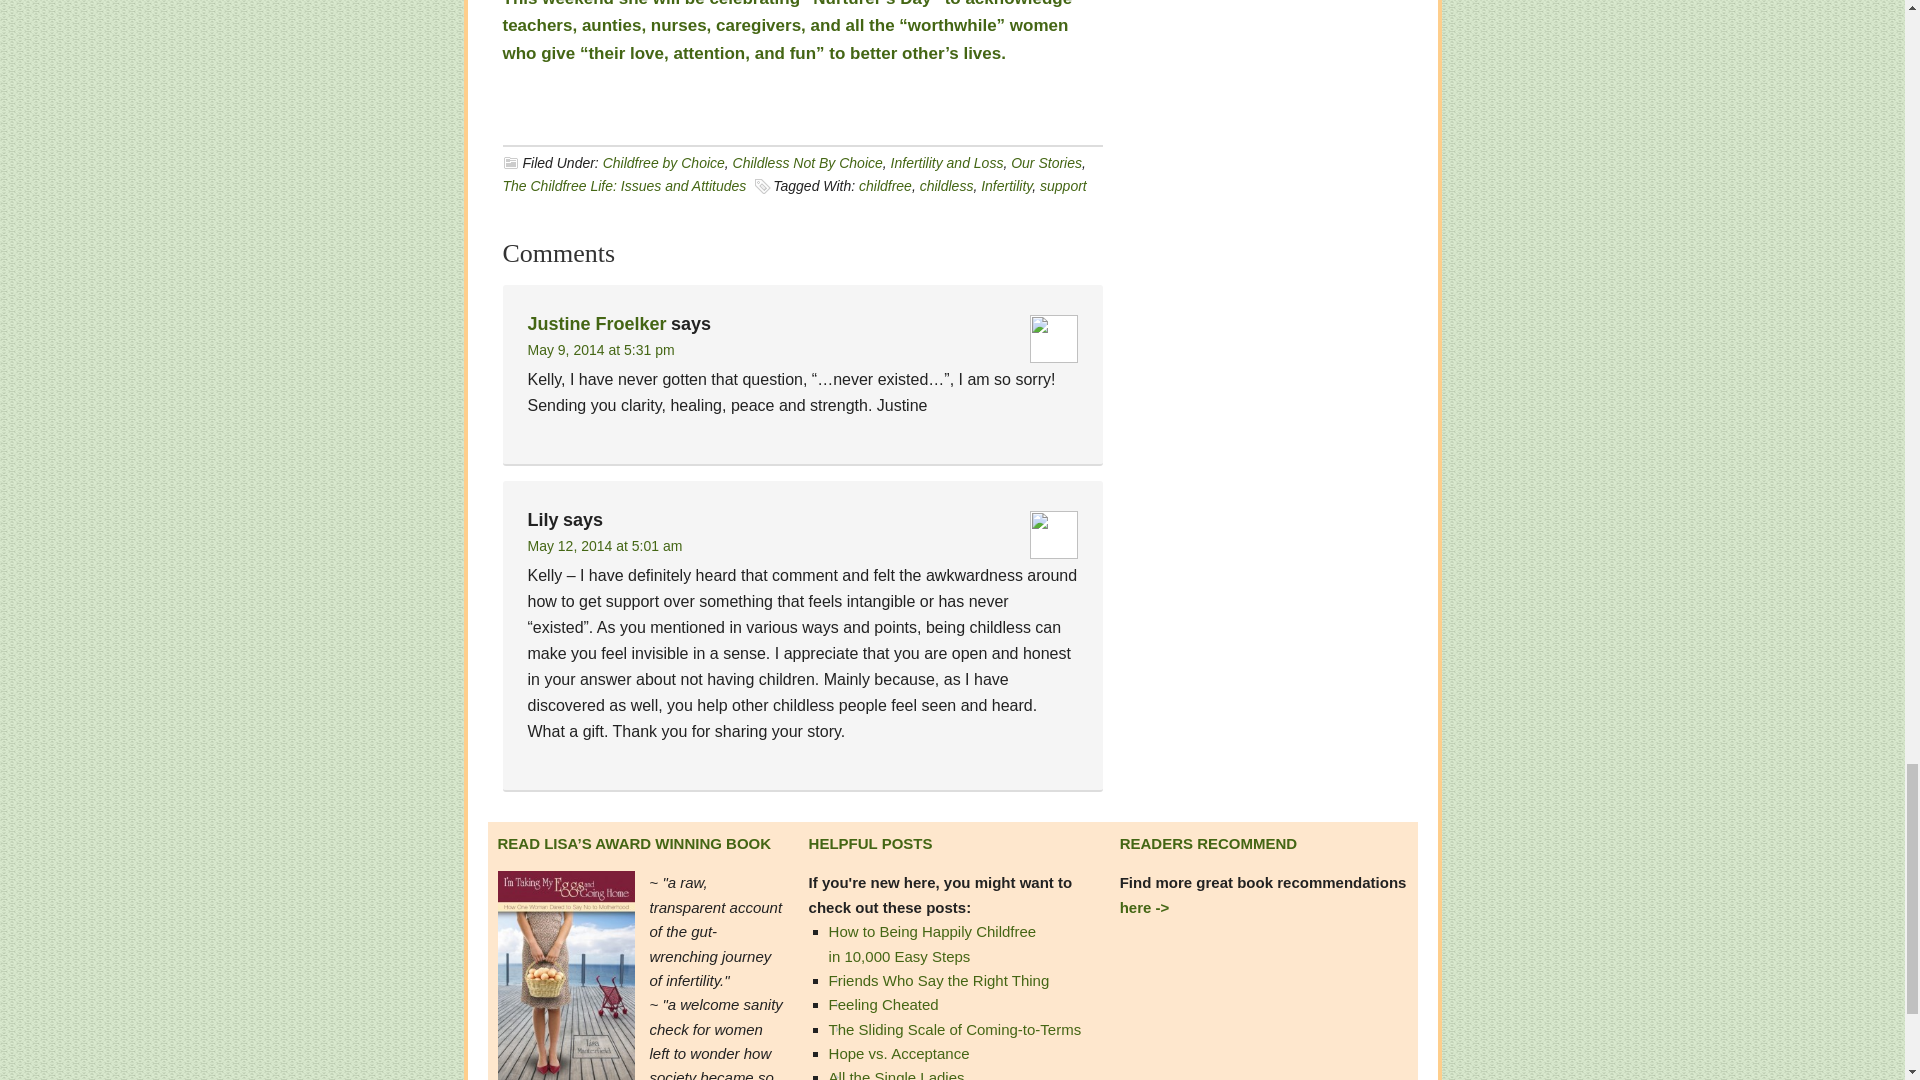 The height and width of the screenshot is (1080, 1920). What do you see at coordinates (940, 980) in the screenshot?
I see `Friends Who Said the Right Thing` at bounding box center [940, 980].